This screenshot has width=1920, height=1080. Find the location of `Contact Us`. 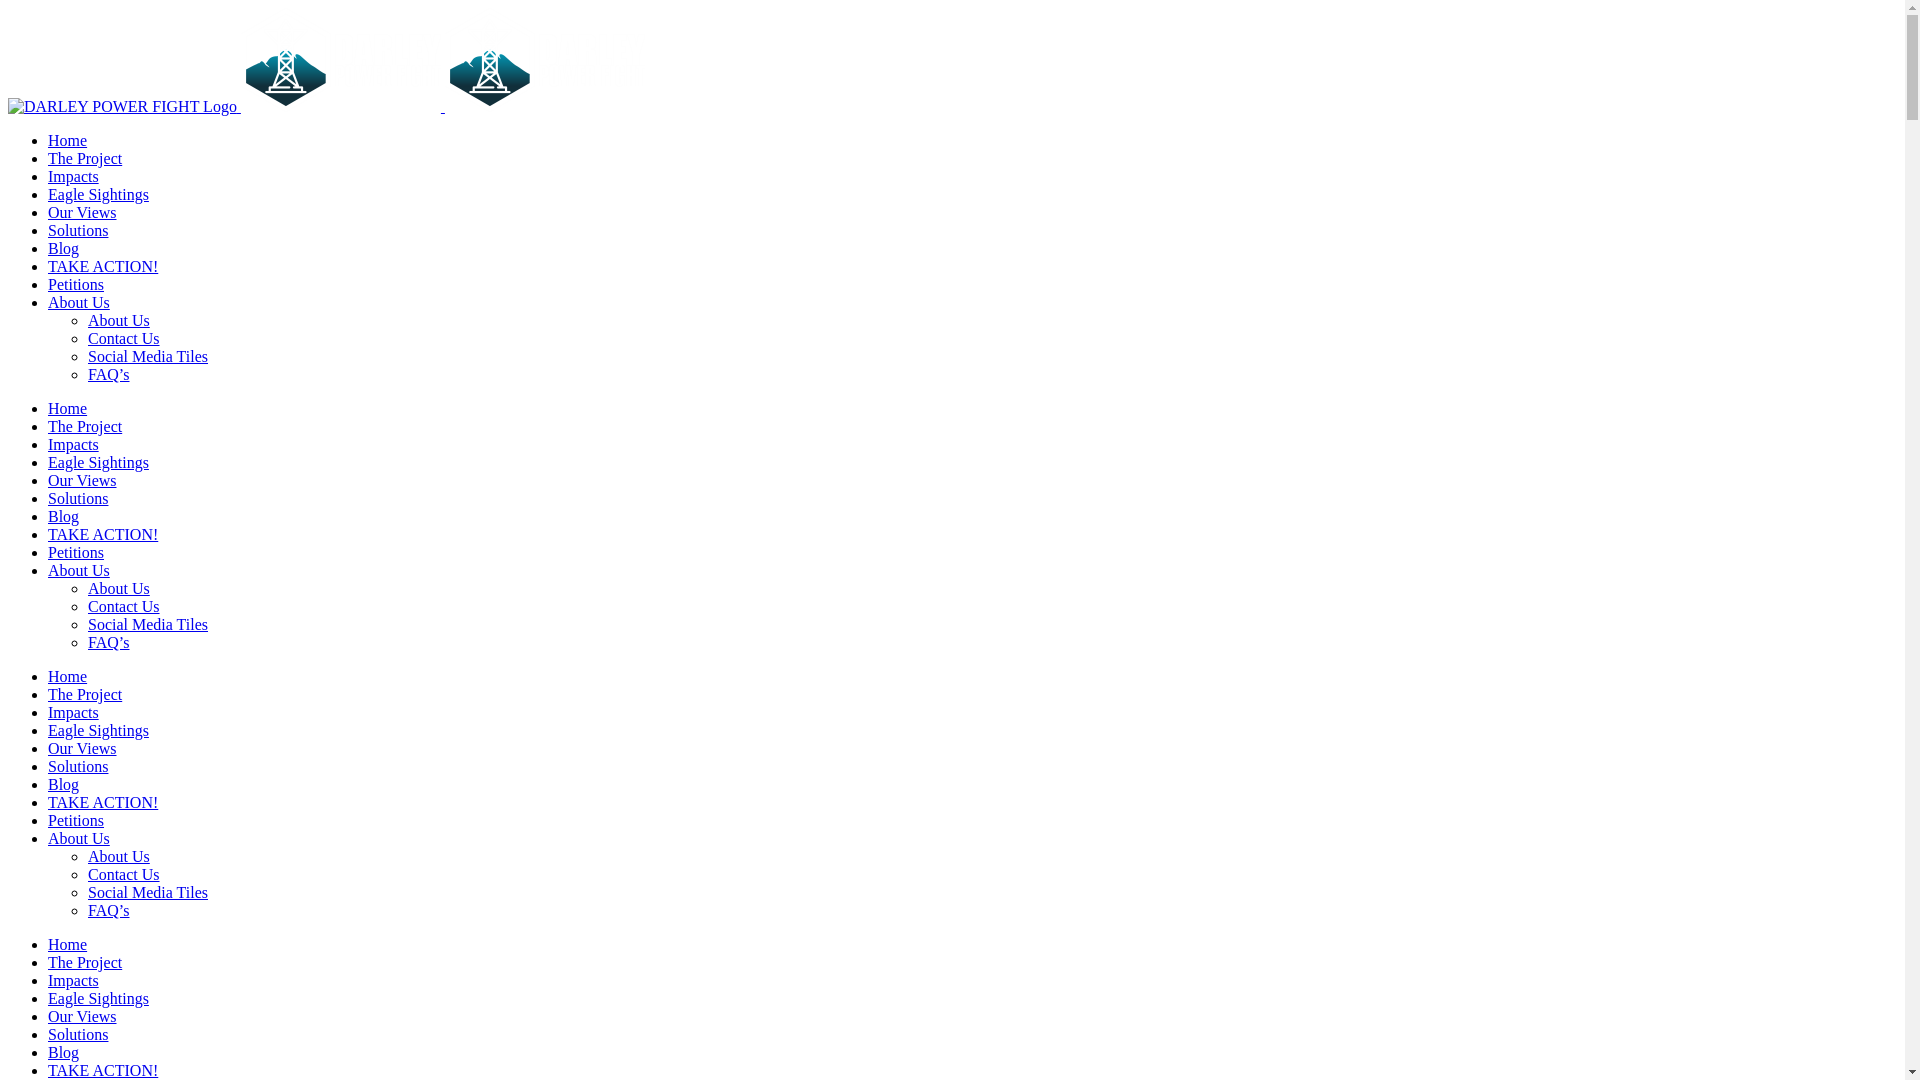

Contact Us is located at coordinates (124, 606).